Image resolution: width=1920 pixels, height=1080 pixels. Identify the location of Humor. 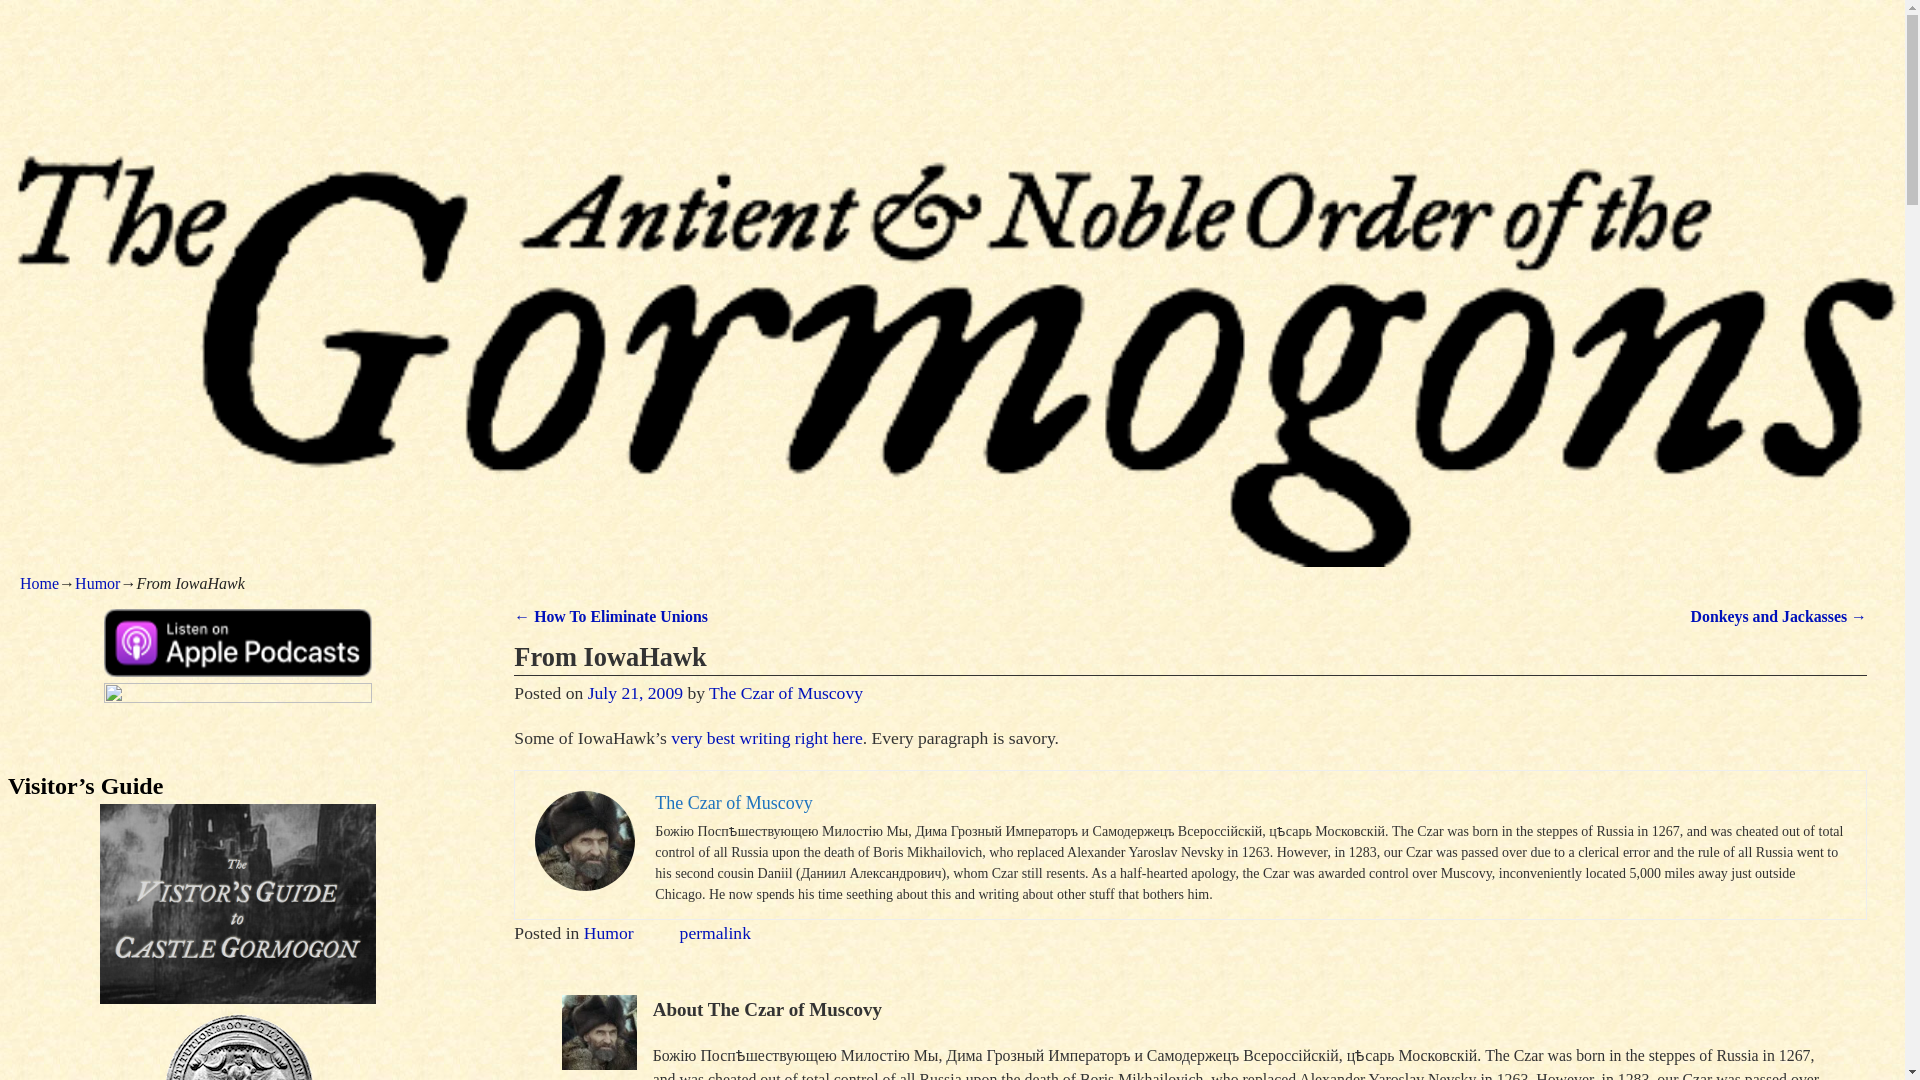
(96, 582).